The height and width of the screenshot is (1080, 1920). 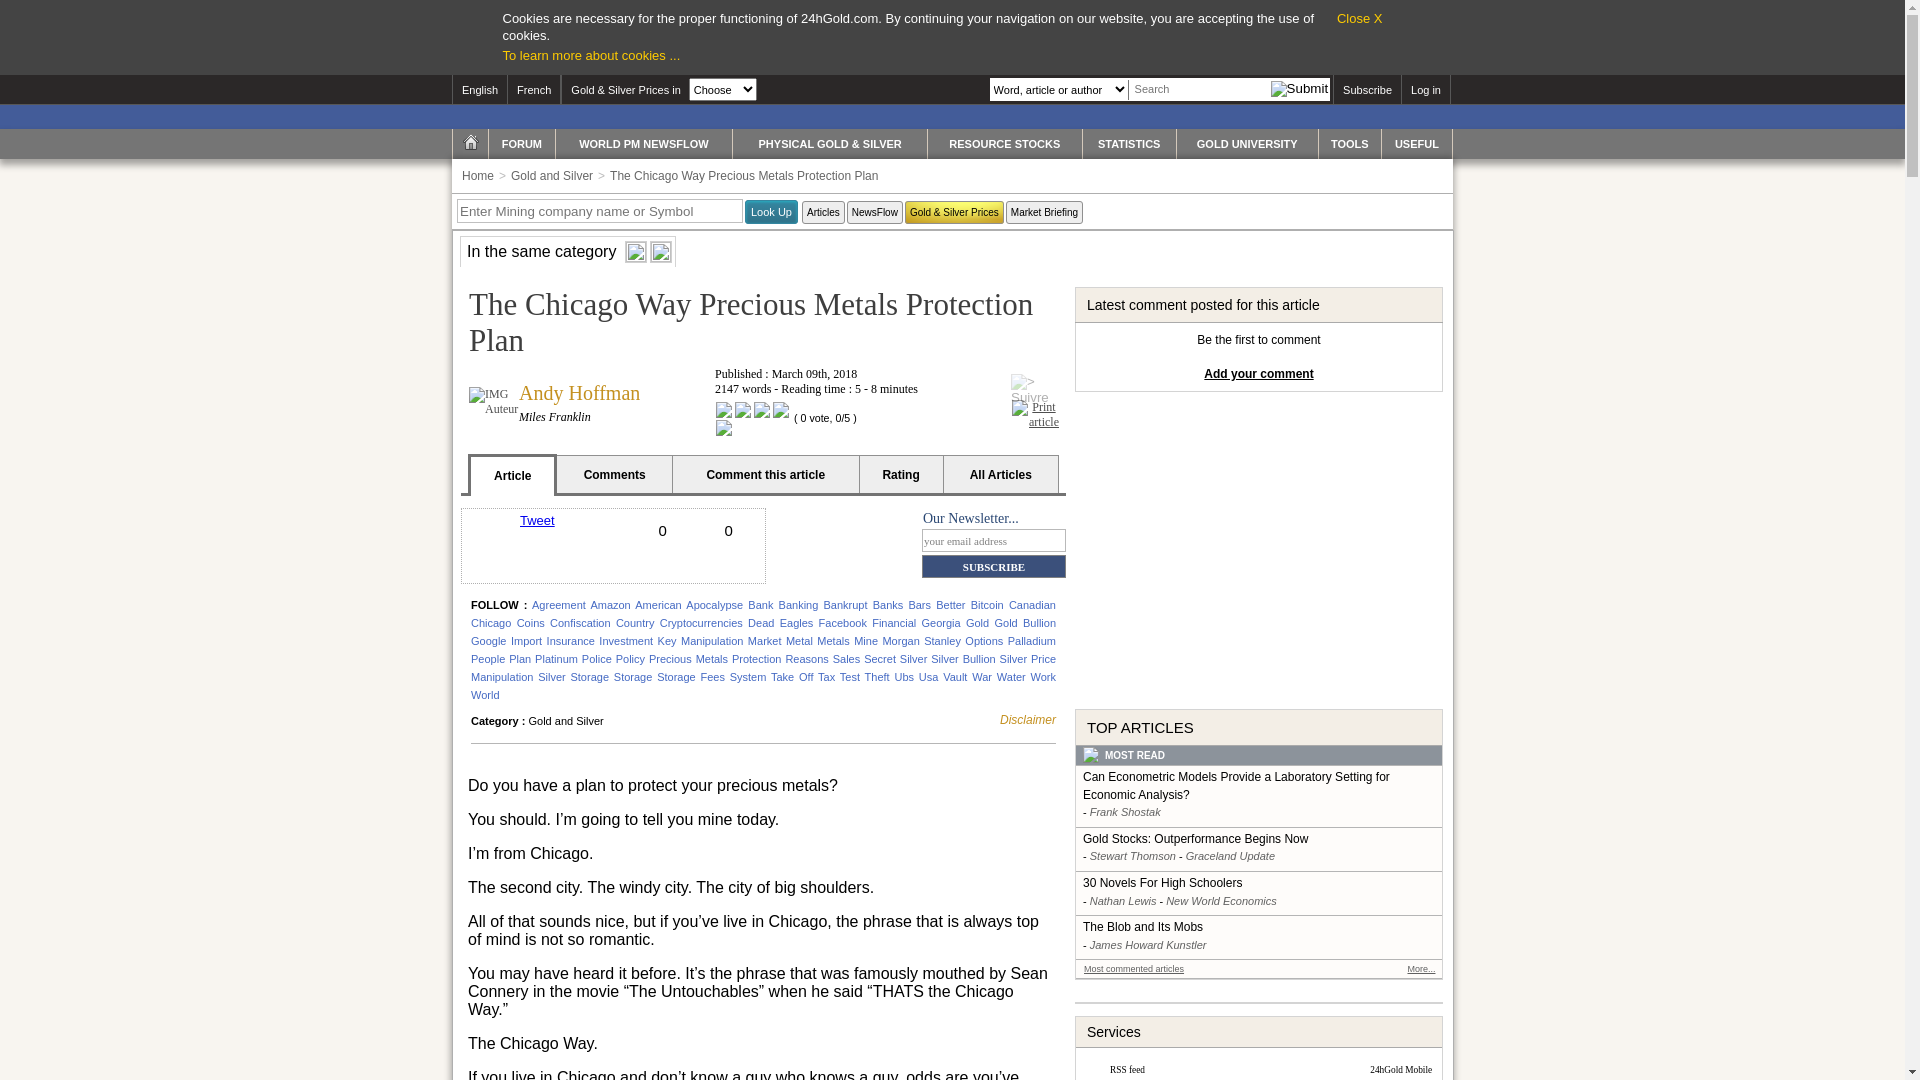 I want to click on Rating, so click(x=901, y=476).